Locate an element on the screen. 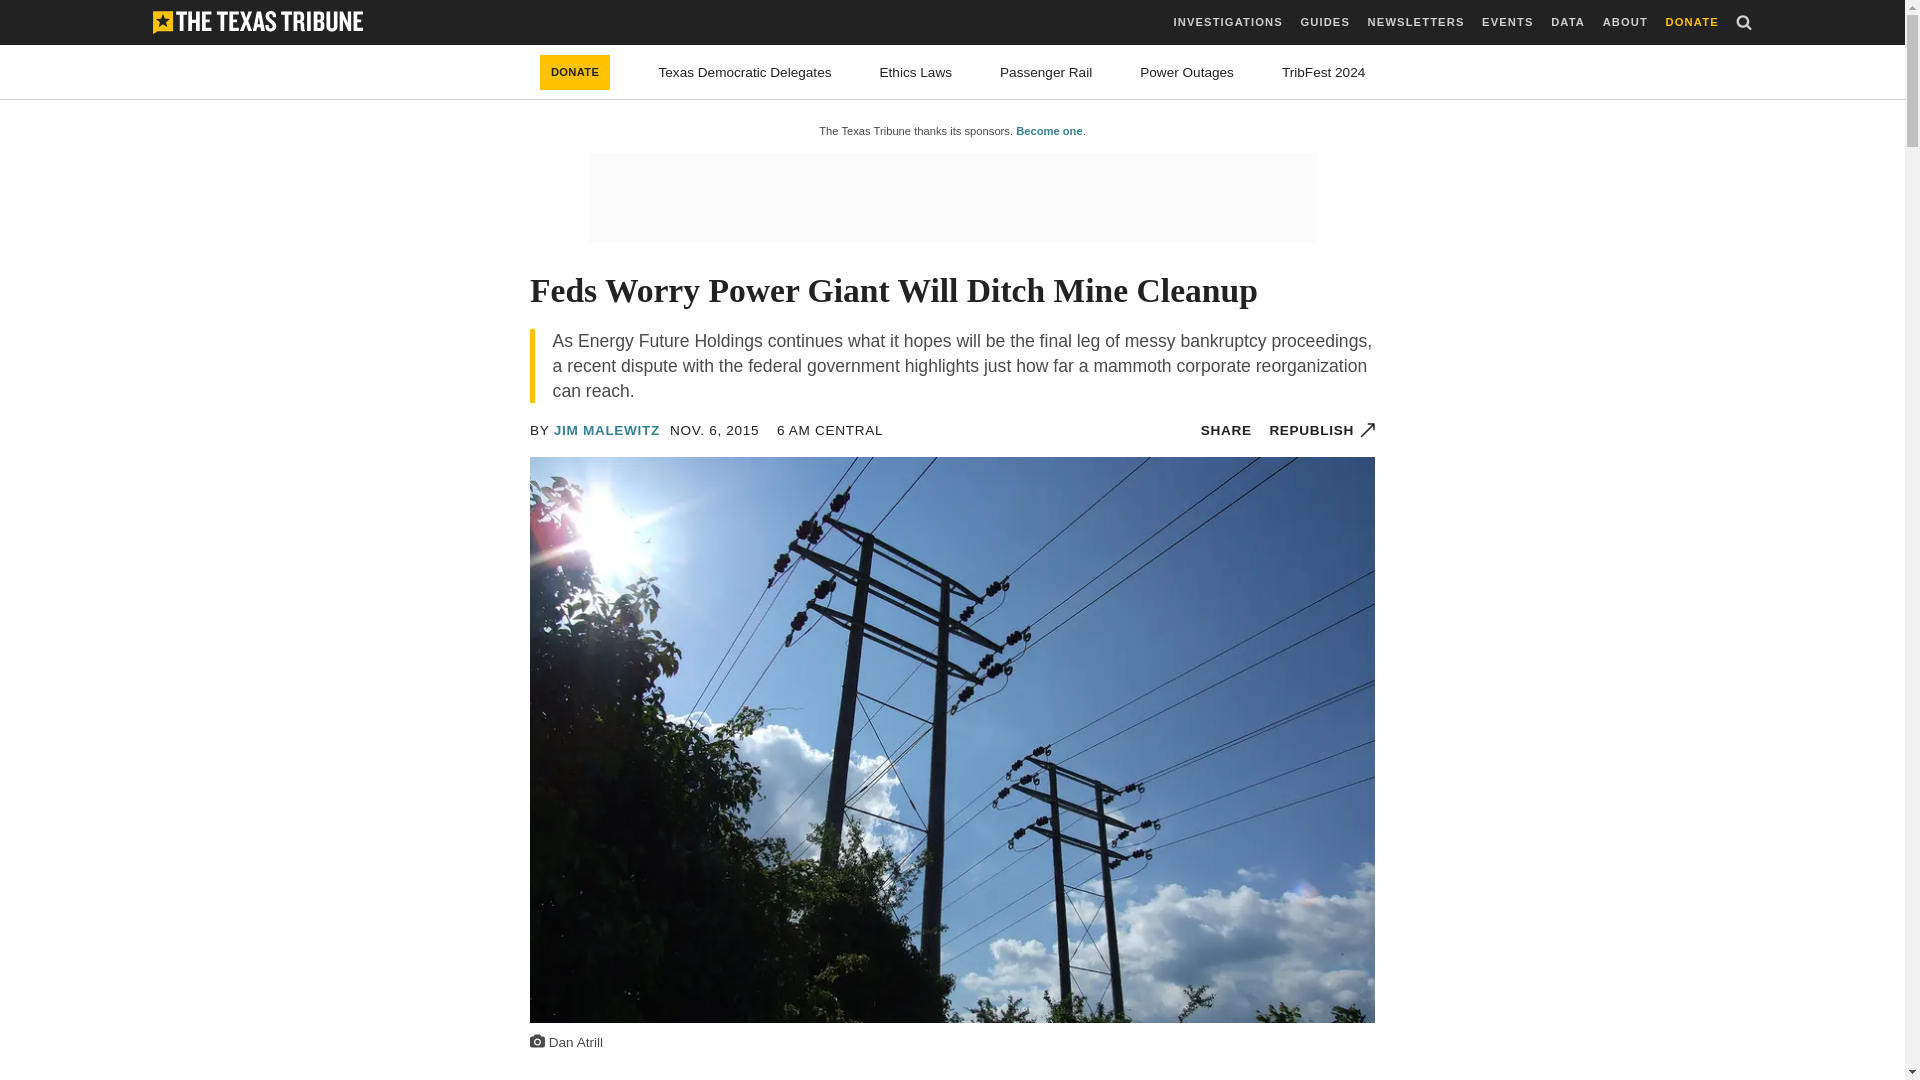  INVESTIGATIONS is located at coordinates (1228, 22).